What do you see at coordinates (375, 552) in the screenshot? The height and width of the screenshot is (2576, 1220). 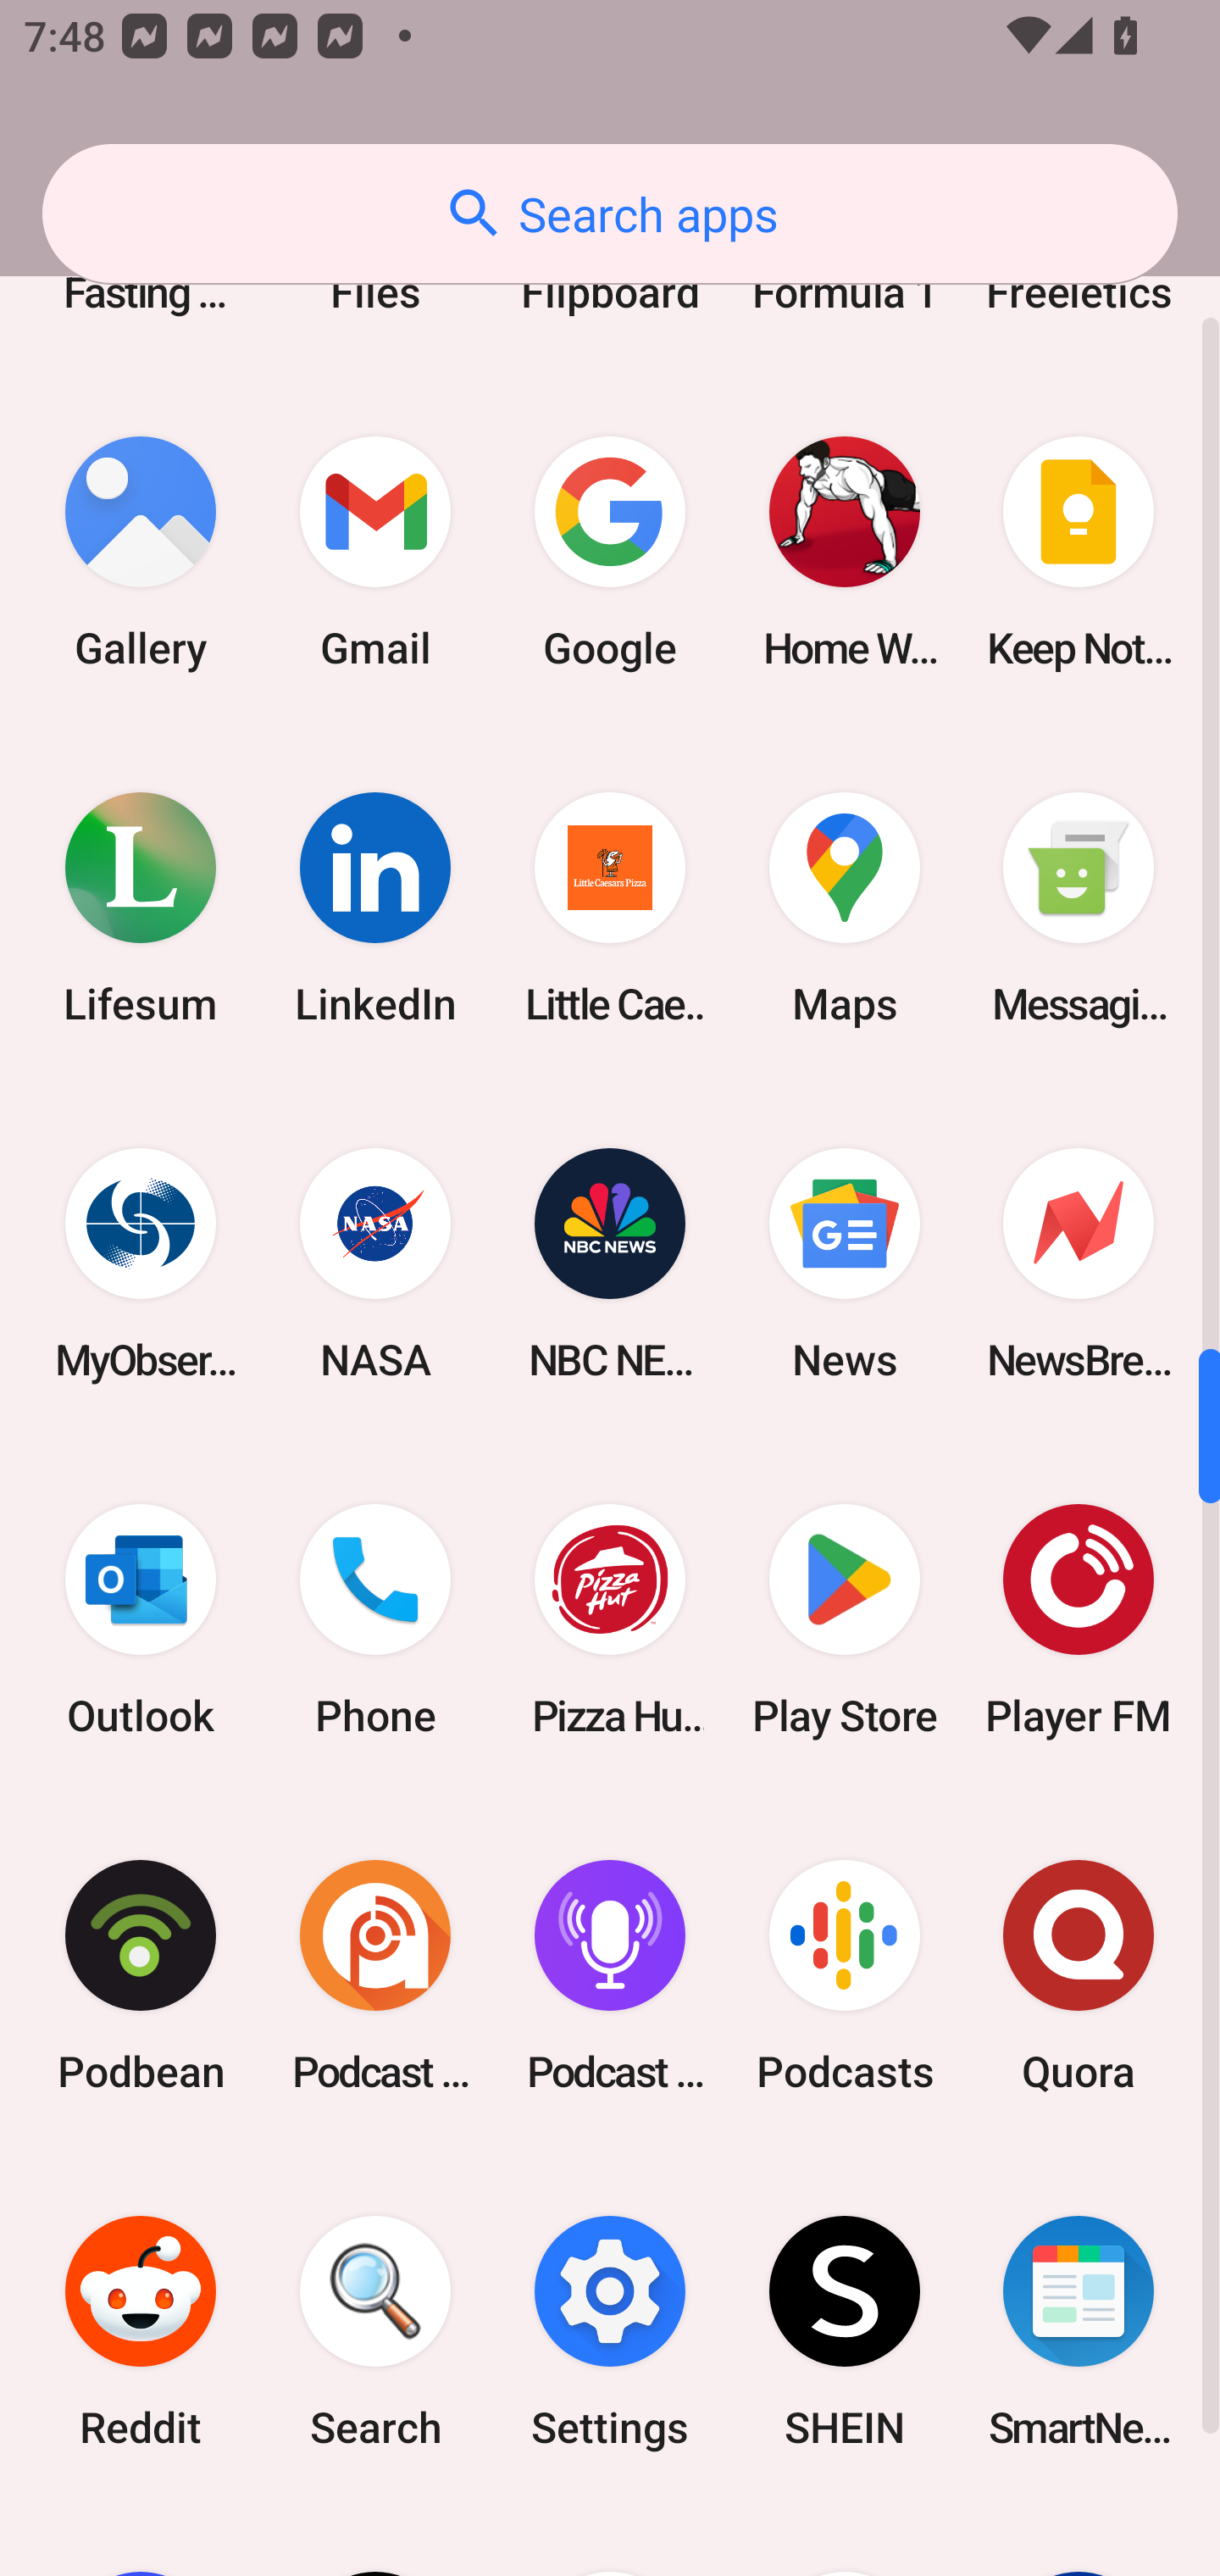 I see `Gmail` at bounding box center [375, 552].